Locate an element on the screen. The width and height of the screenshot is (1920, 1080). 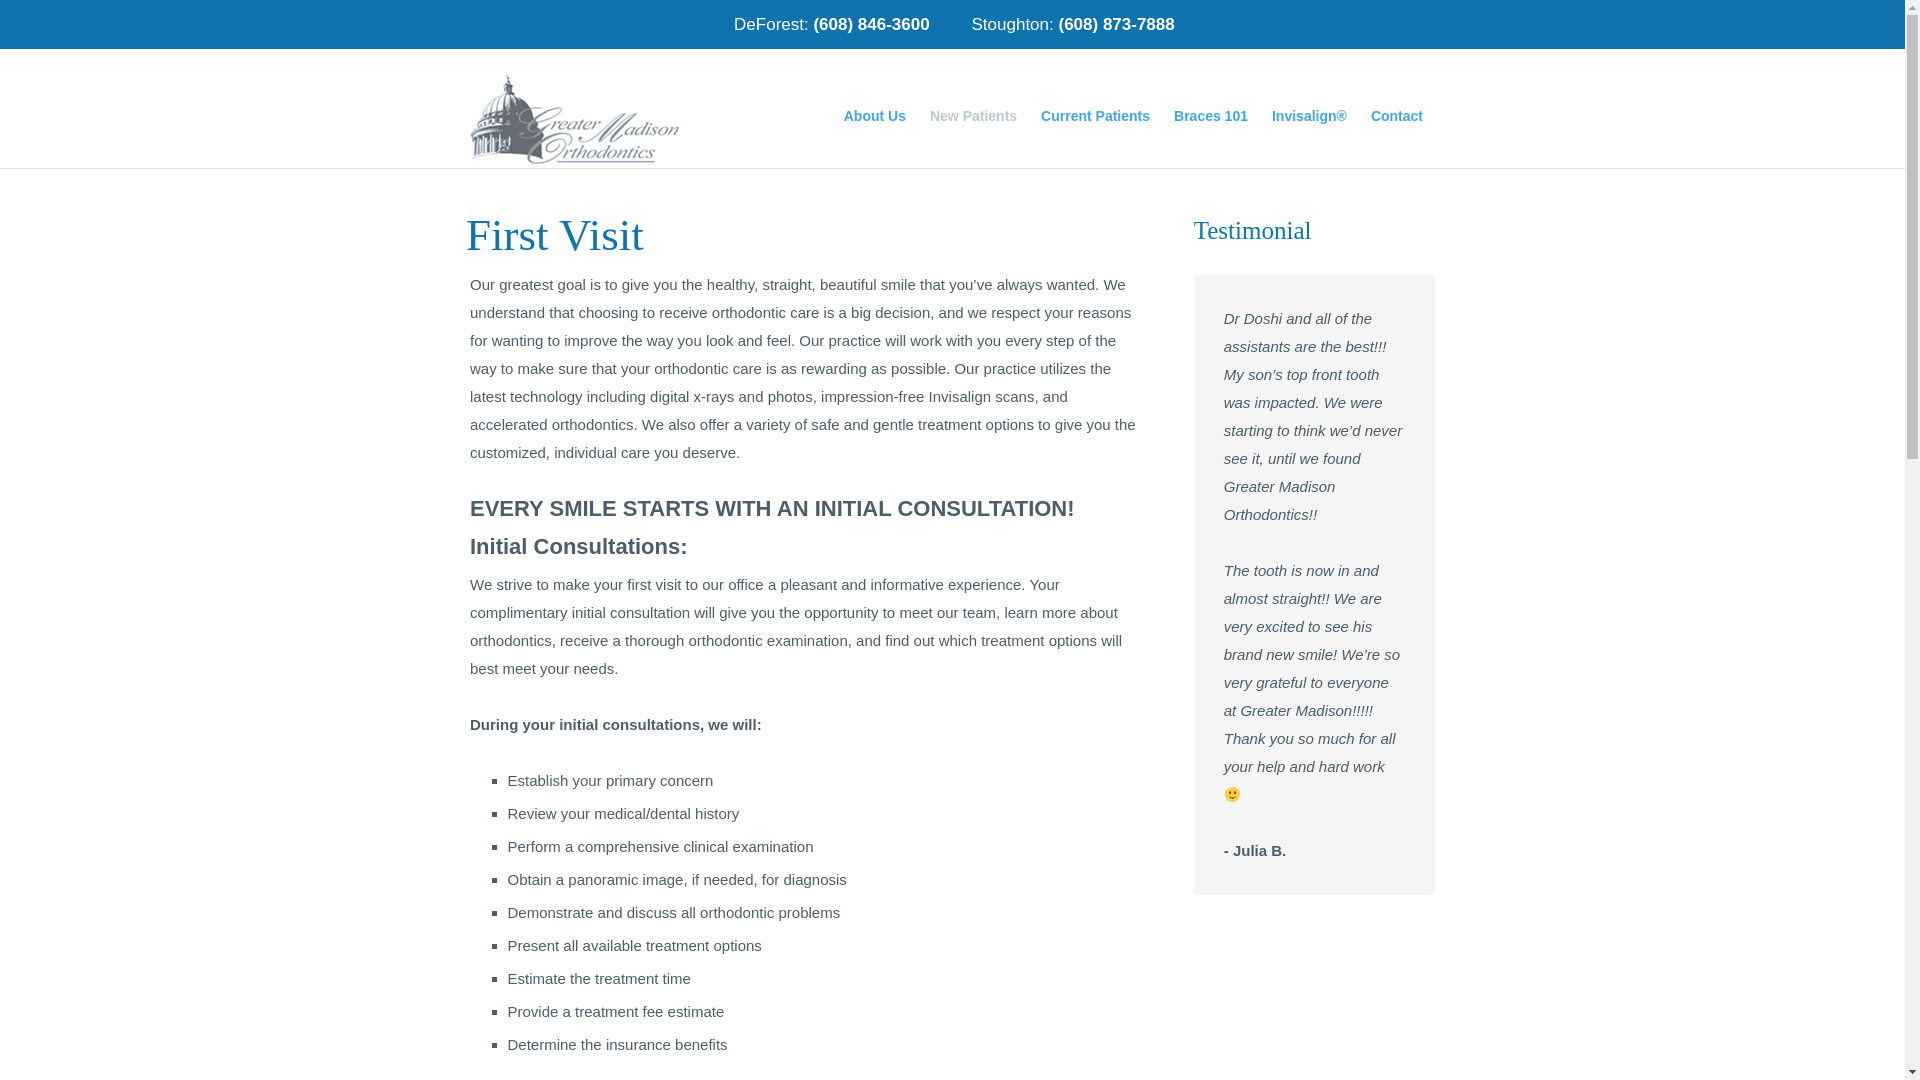
Contact is located at coordinates (1396, 116).